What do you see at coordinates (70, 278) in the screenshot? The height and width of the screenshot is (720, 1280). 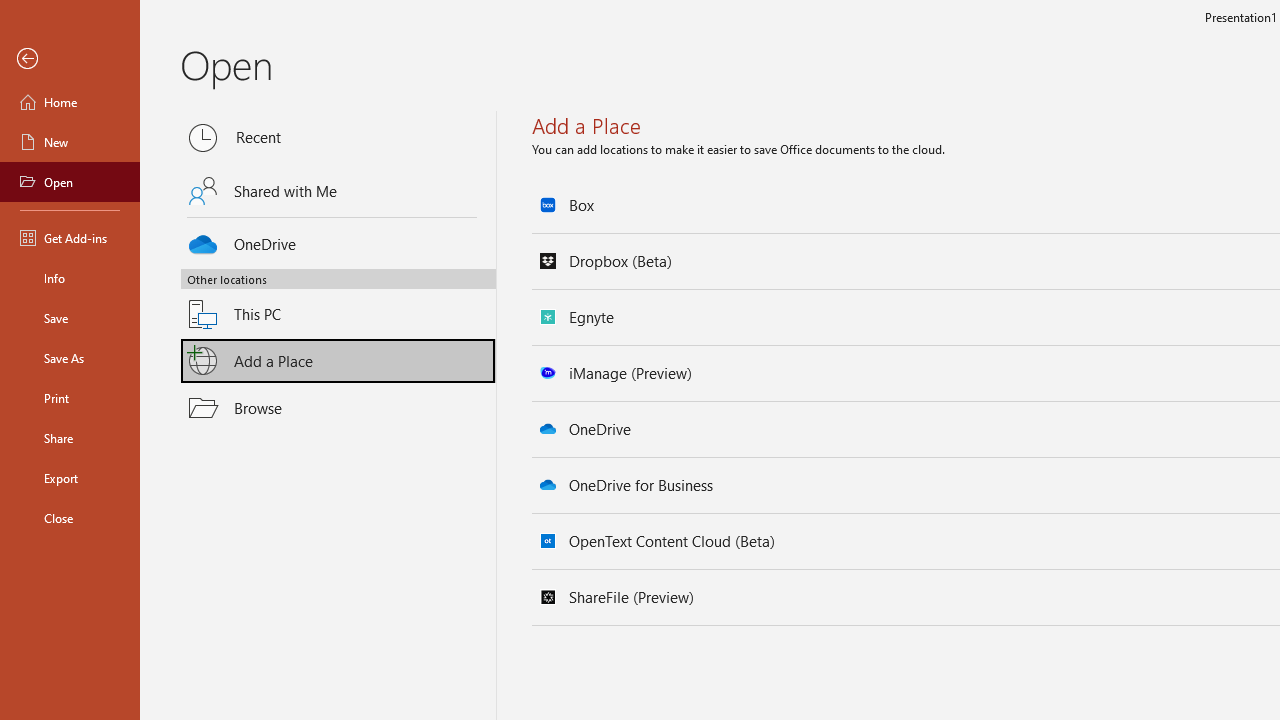 I see `Info` at bounding box center [70, 278].